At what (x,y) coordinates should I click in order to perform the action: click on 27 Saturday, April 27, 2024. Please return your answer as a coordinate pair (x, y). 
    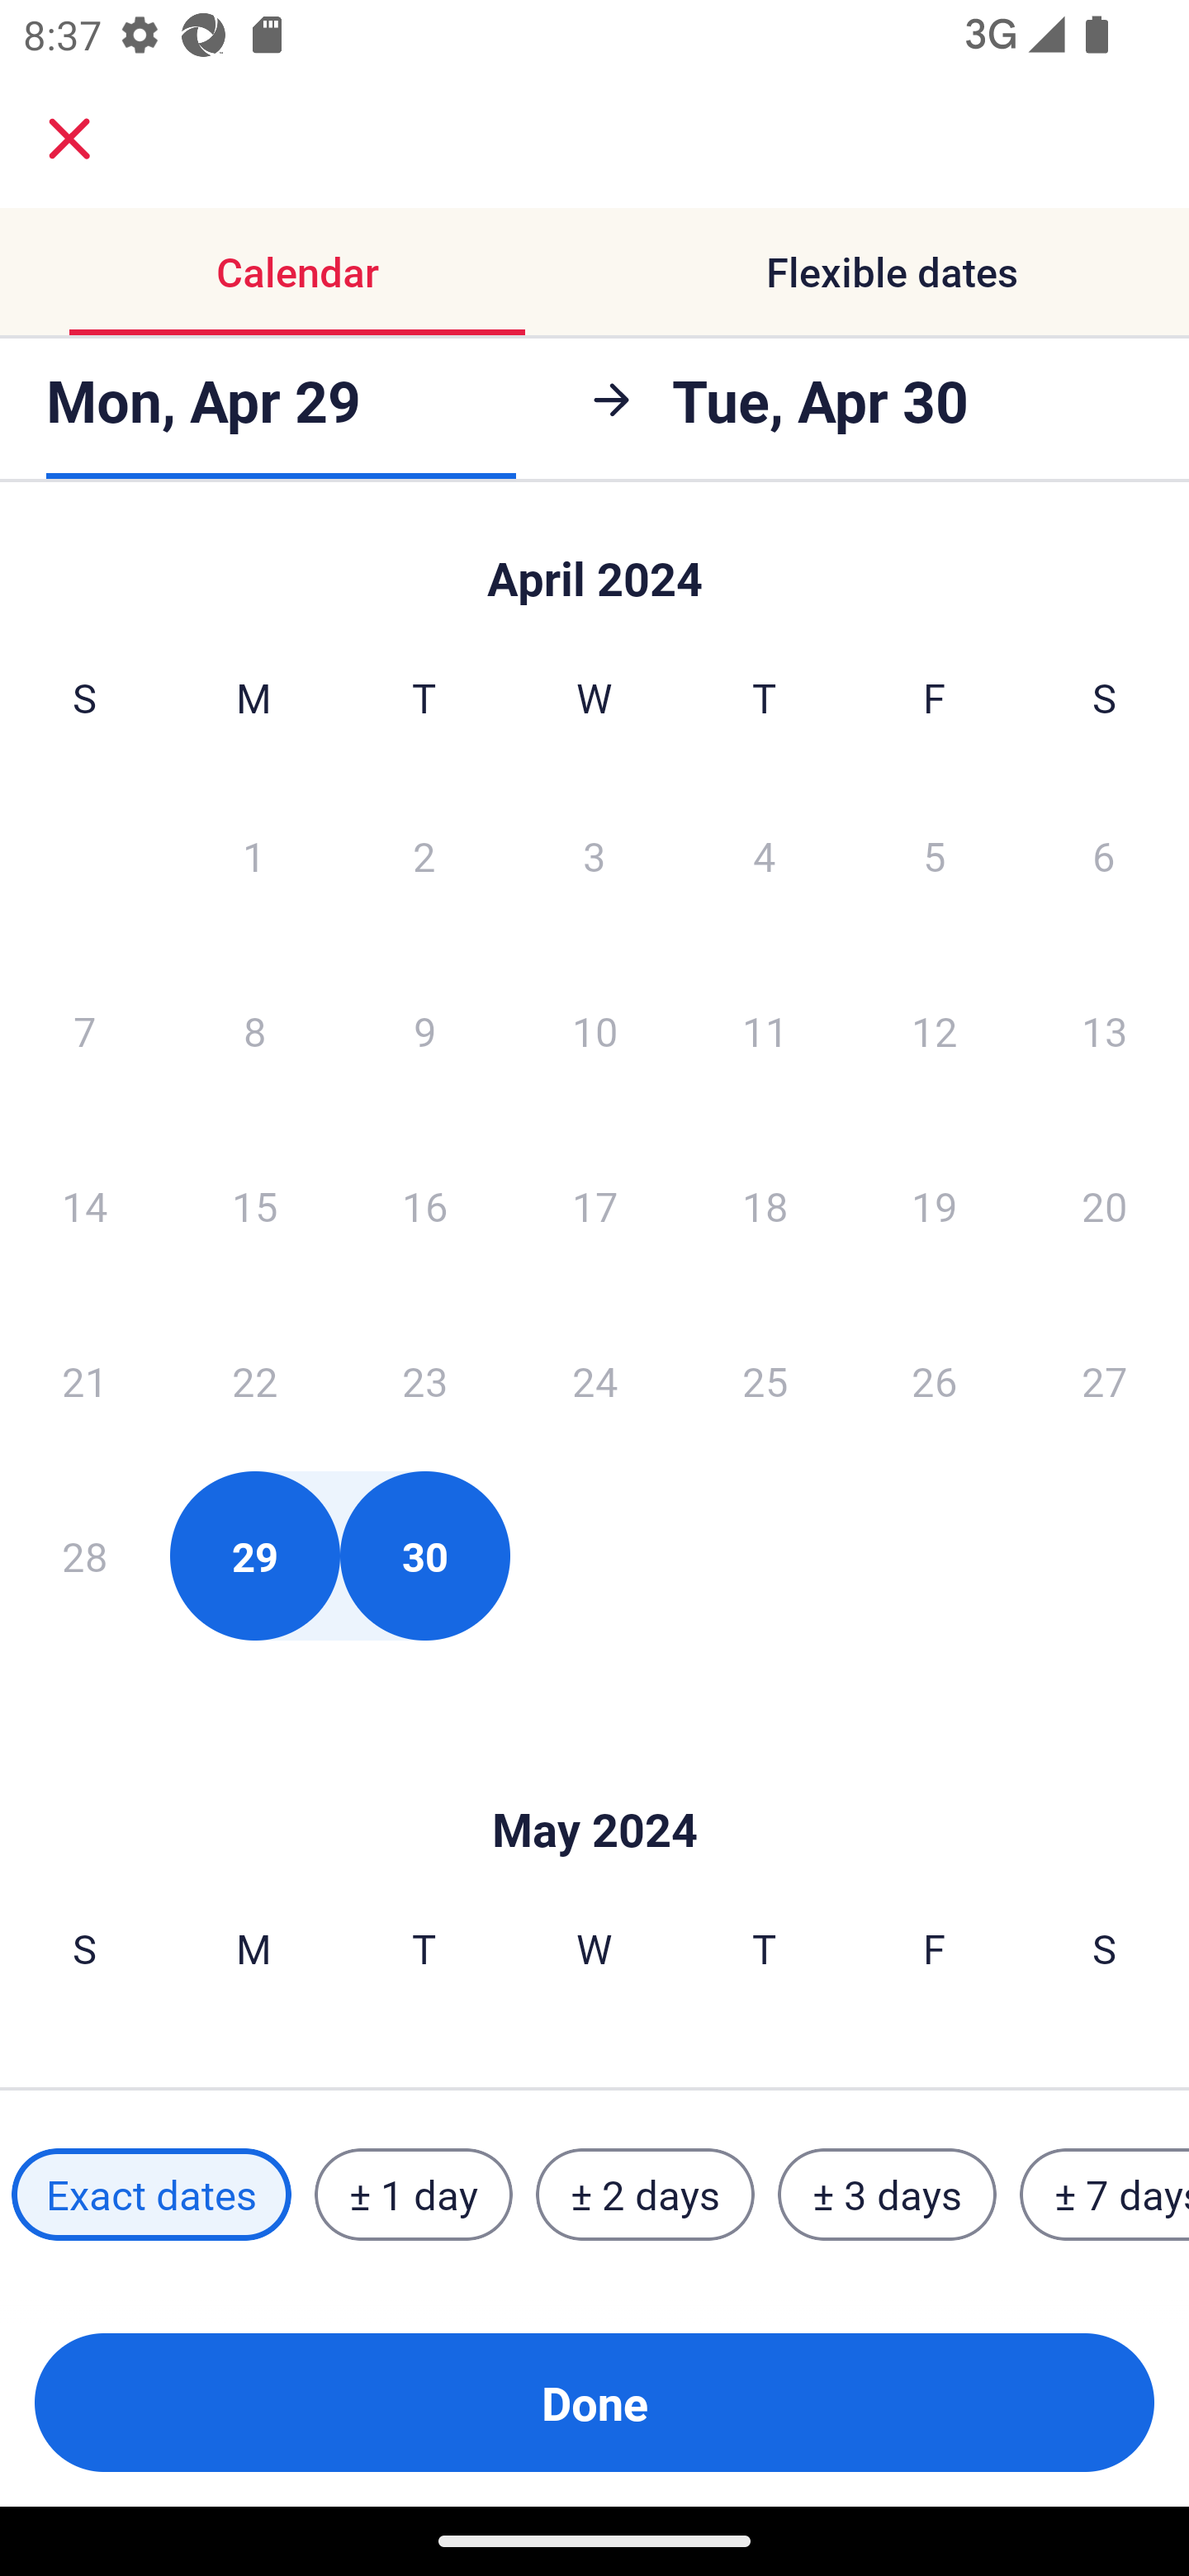
    Looking at the image, I should click on (1105, 1380).